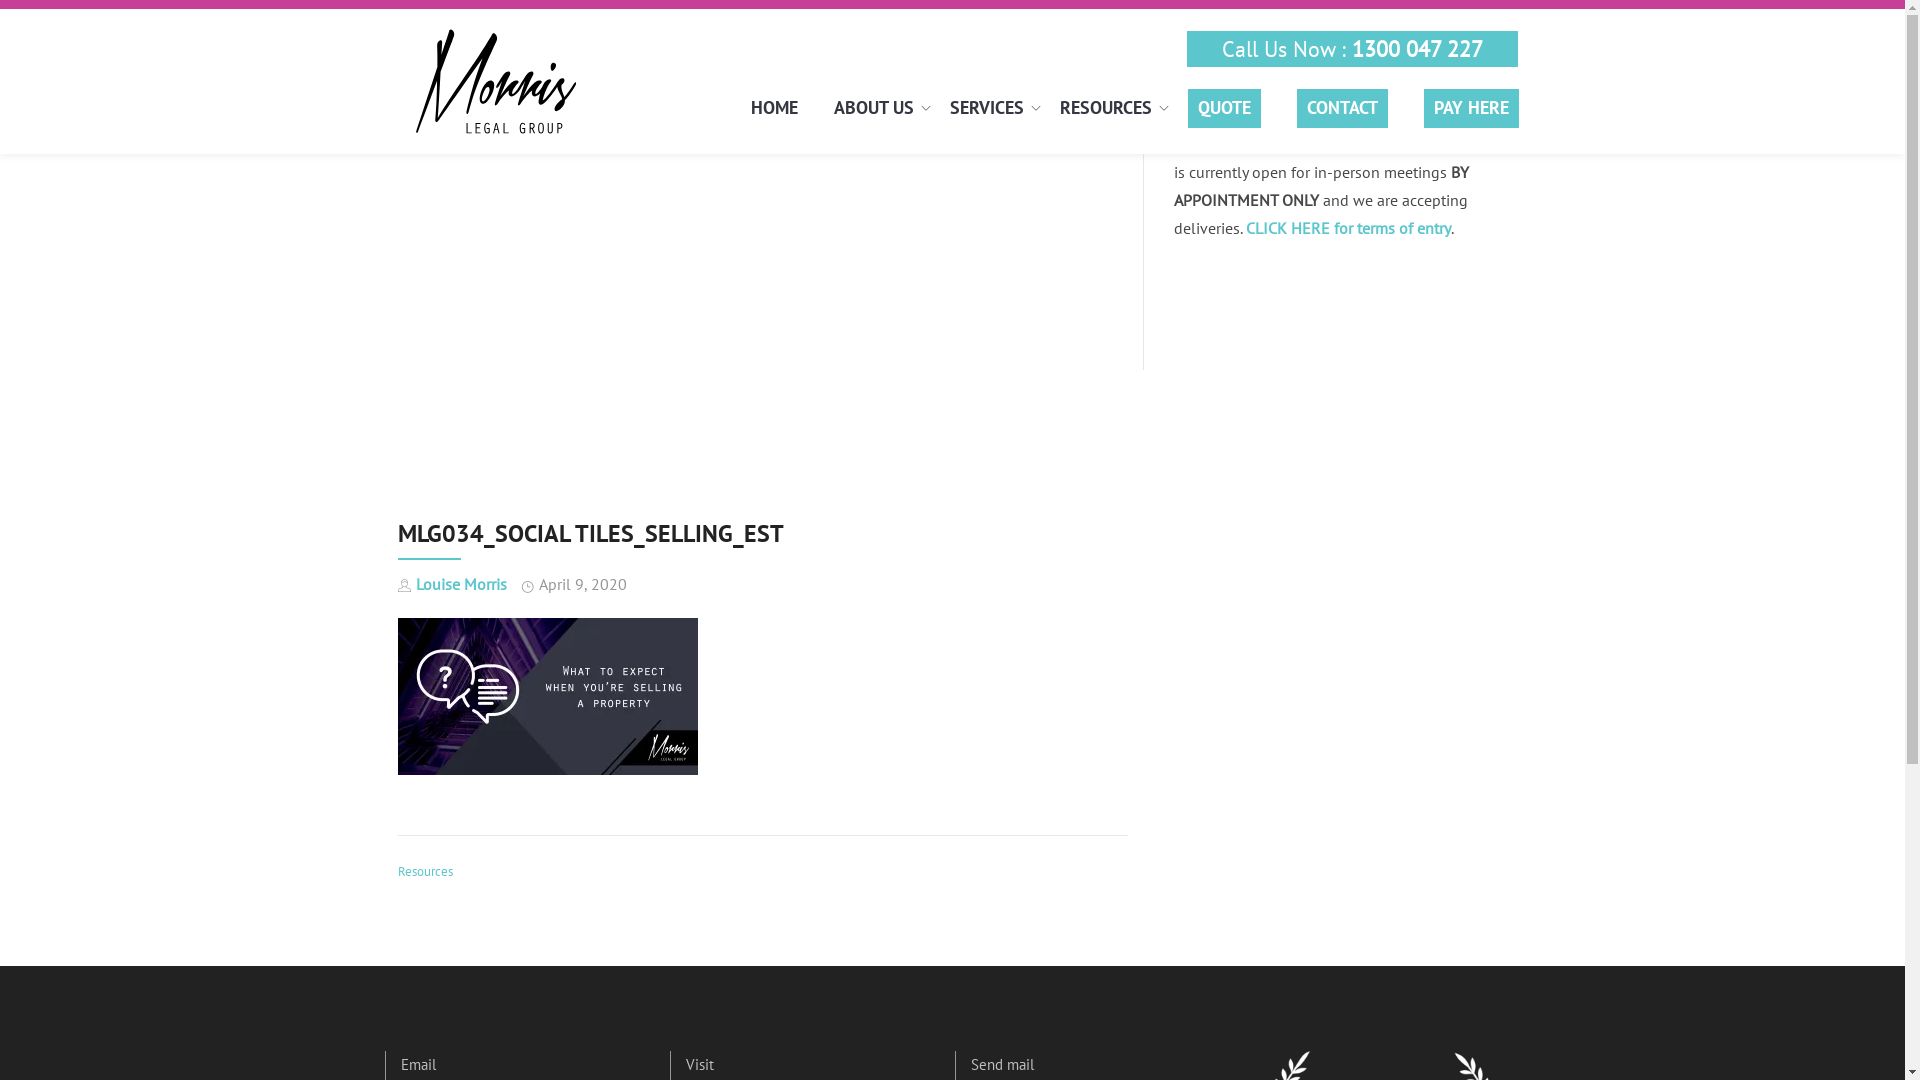  I want to click on PAY HERE, so click(1472, 108).